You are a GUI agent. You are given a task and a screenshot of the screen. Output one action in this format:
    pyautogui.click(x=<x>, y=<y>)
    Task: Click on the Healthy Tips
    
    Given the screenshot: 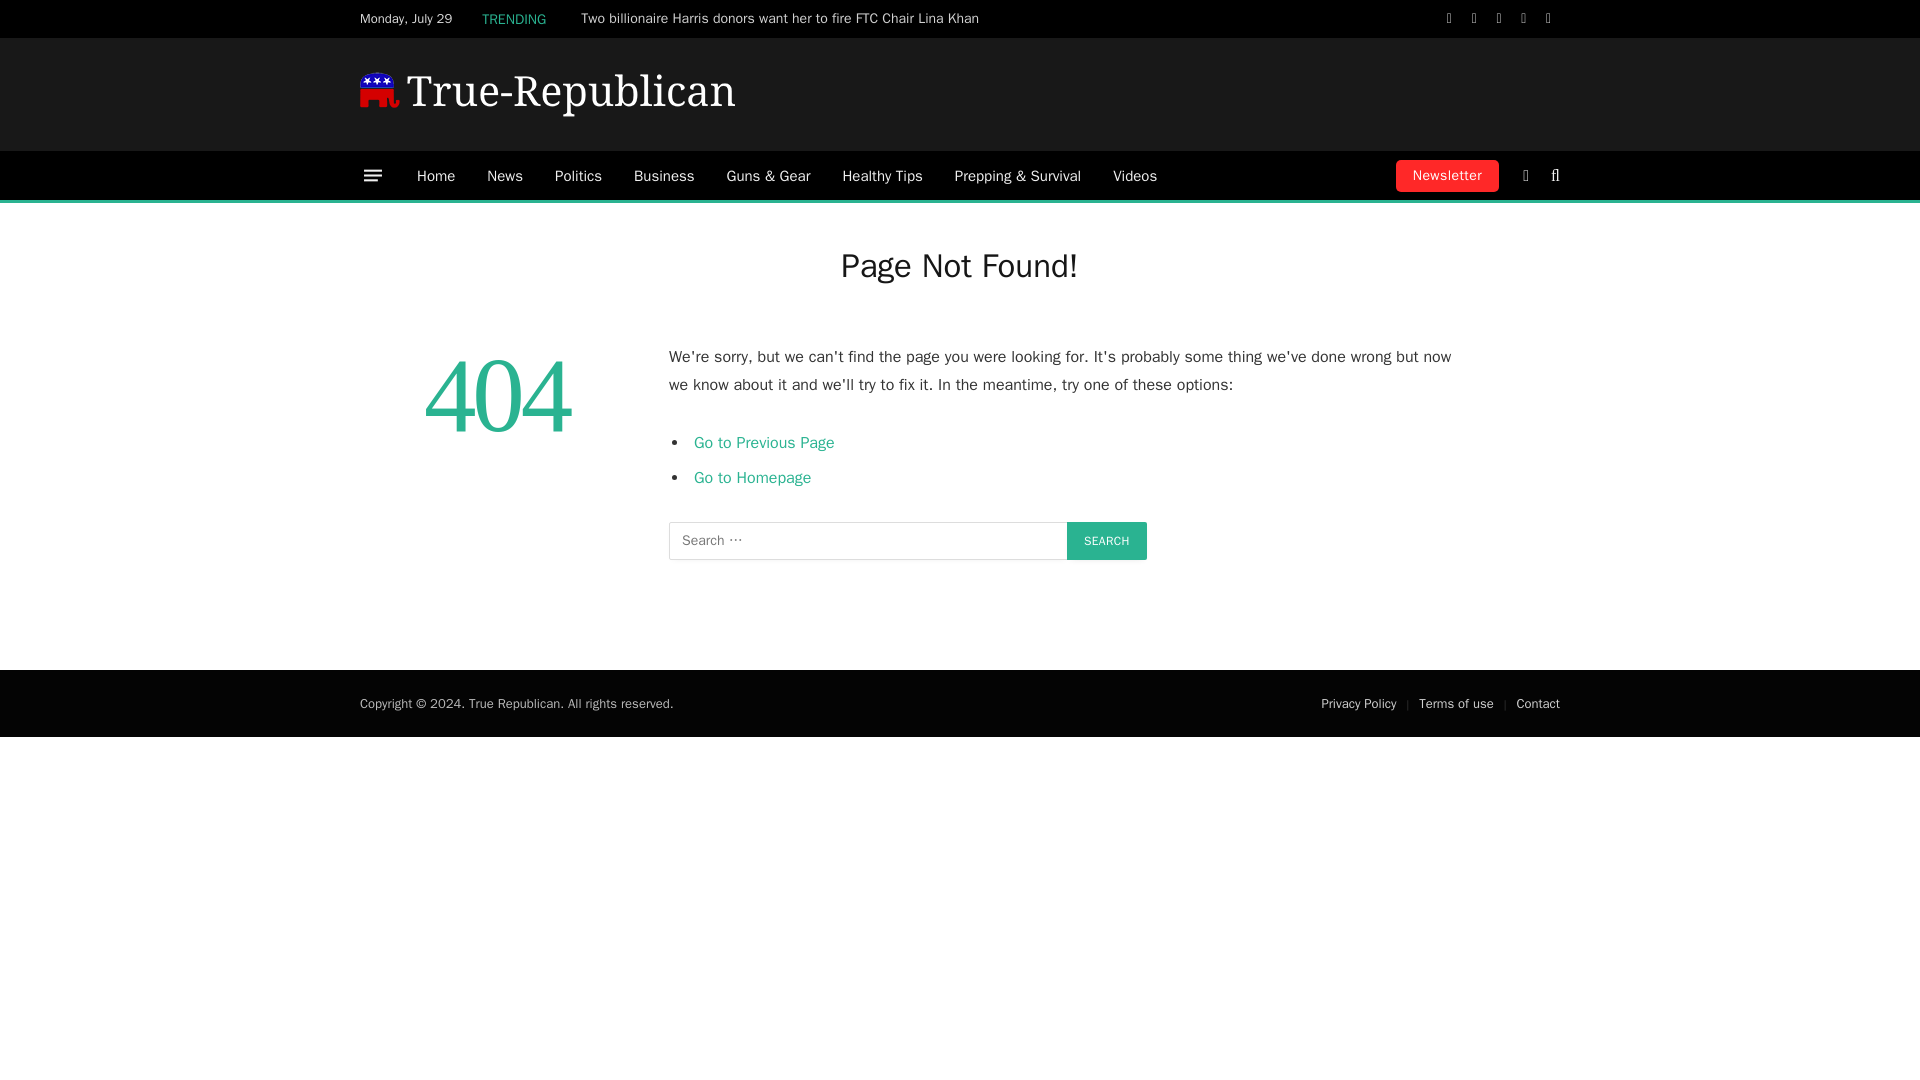 What is the action you would take?
    pyautogui.click(x=882, y=175)
    